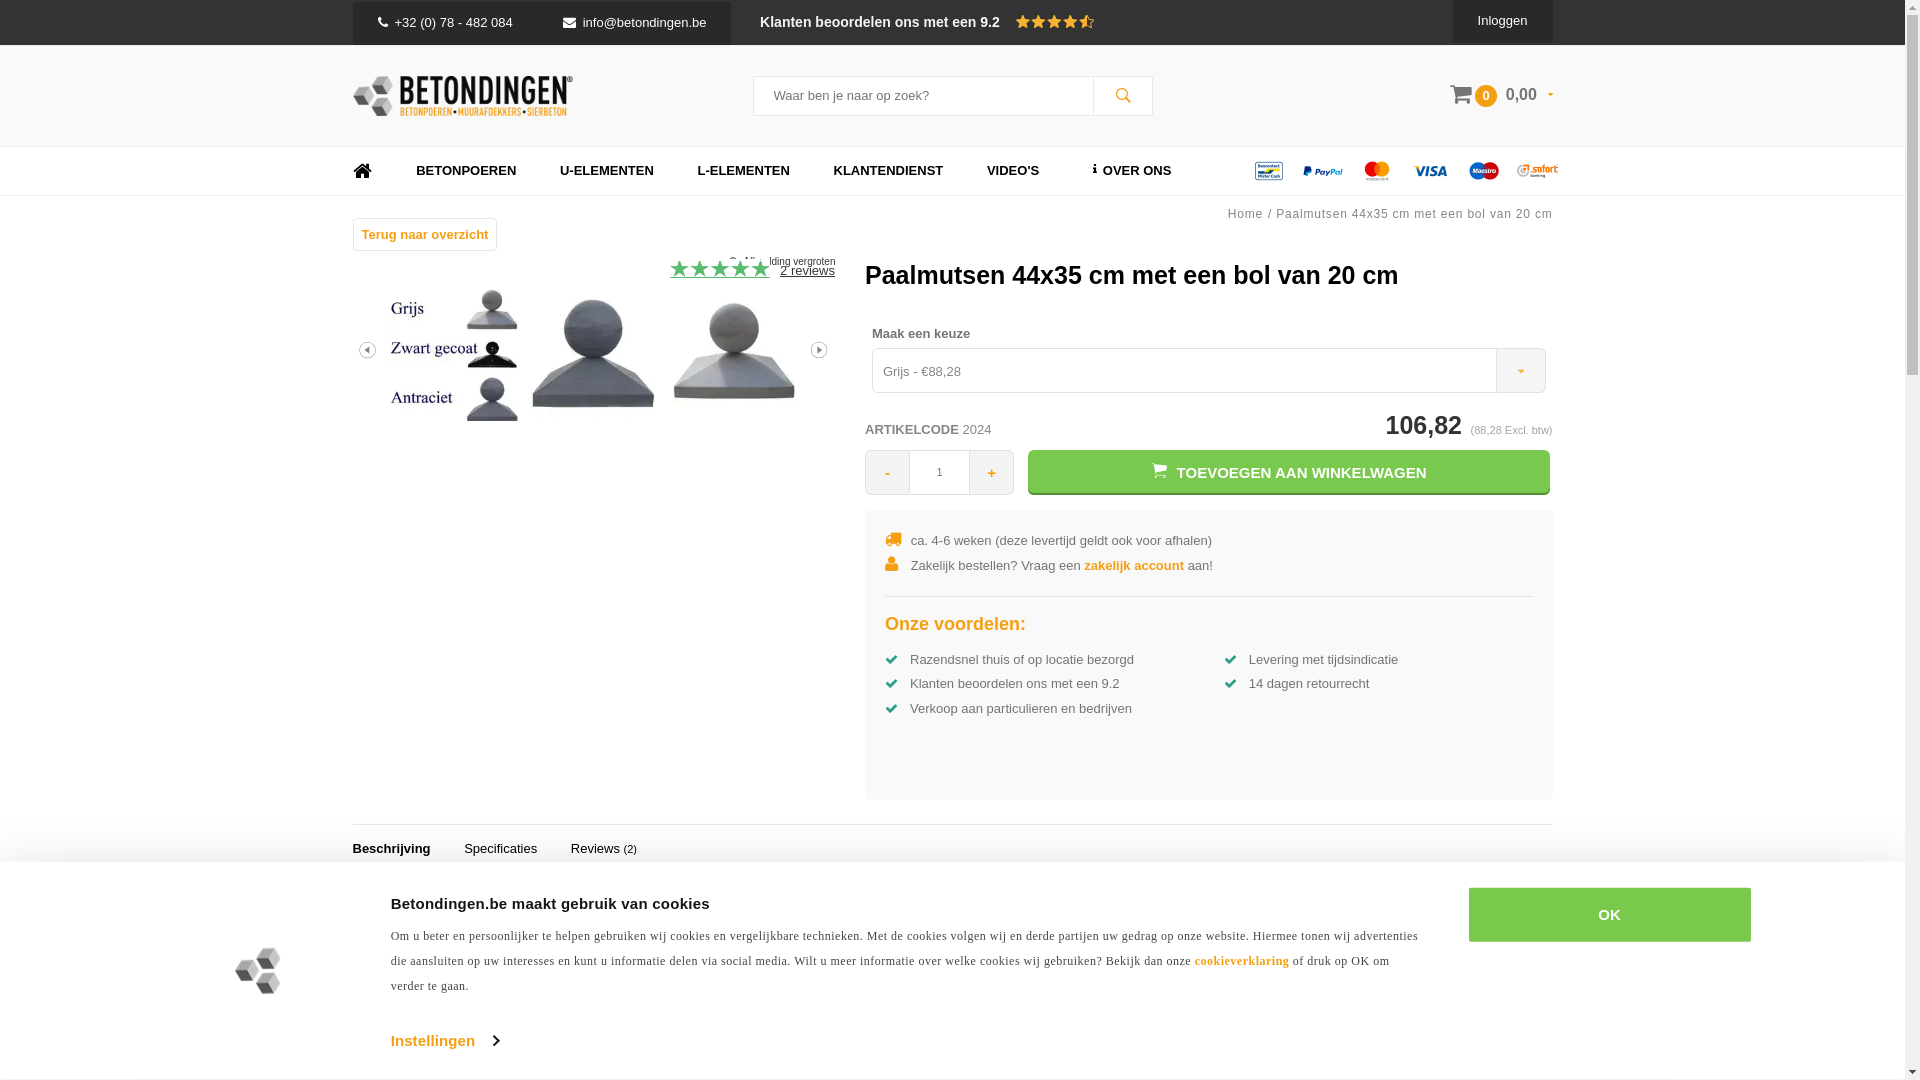  What do you see at coordinates (789, 262) in the screenshot?
I see `Afbeelding vergroten` at bounding box center [789, 262].